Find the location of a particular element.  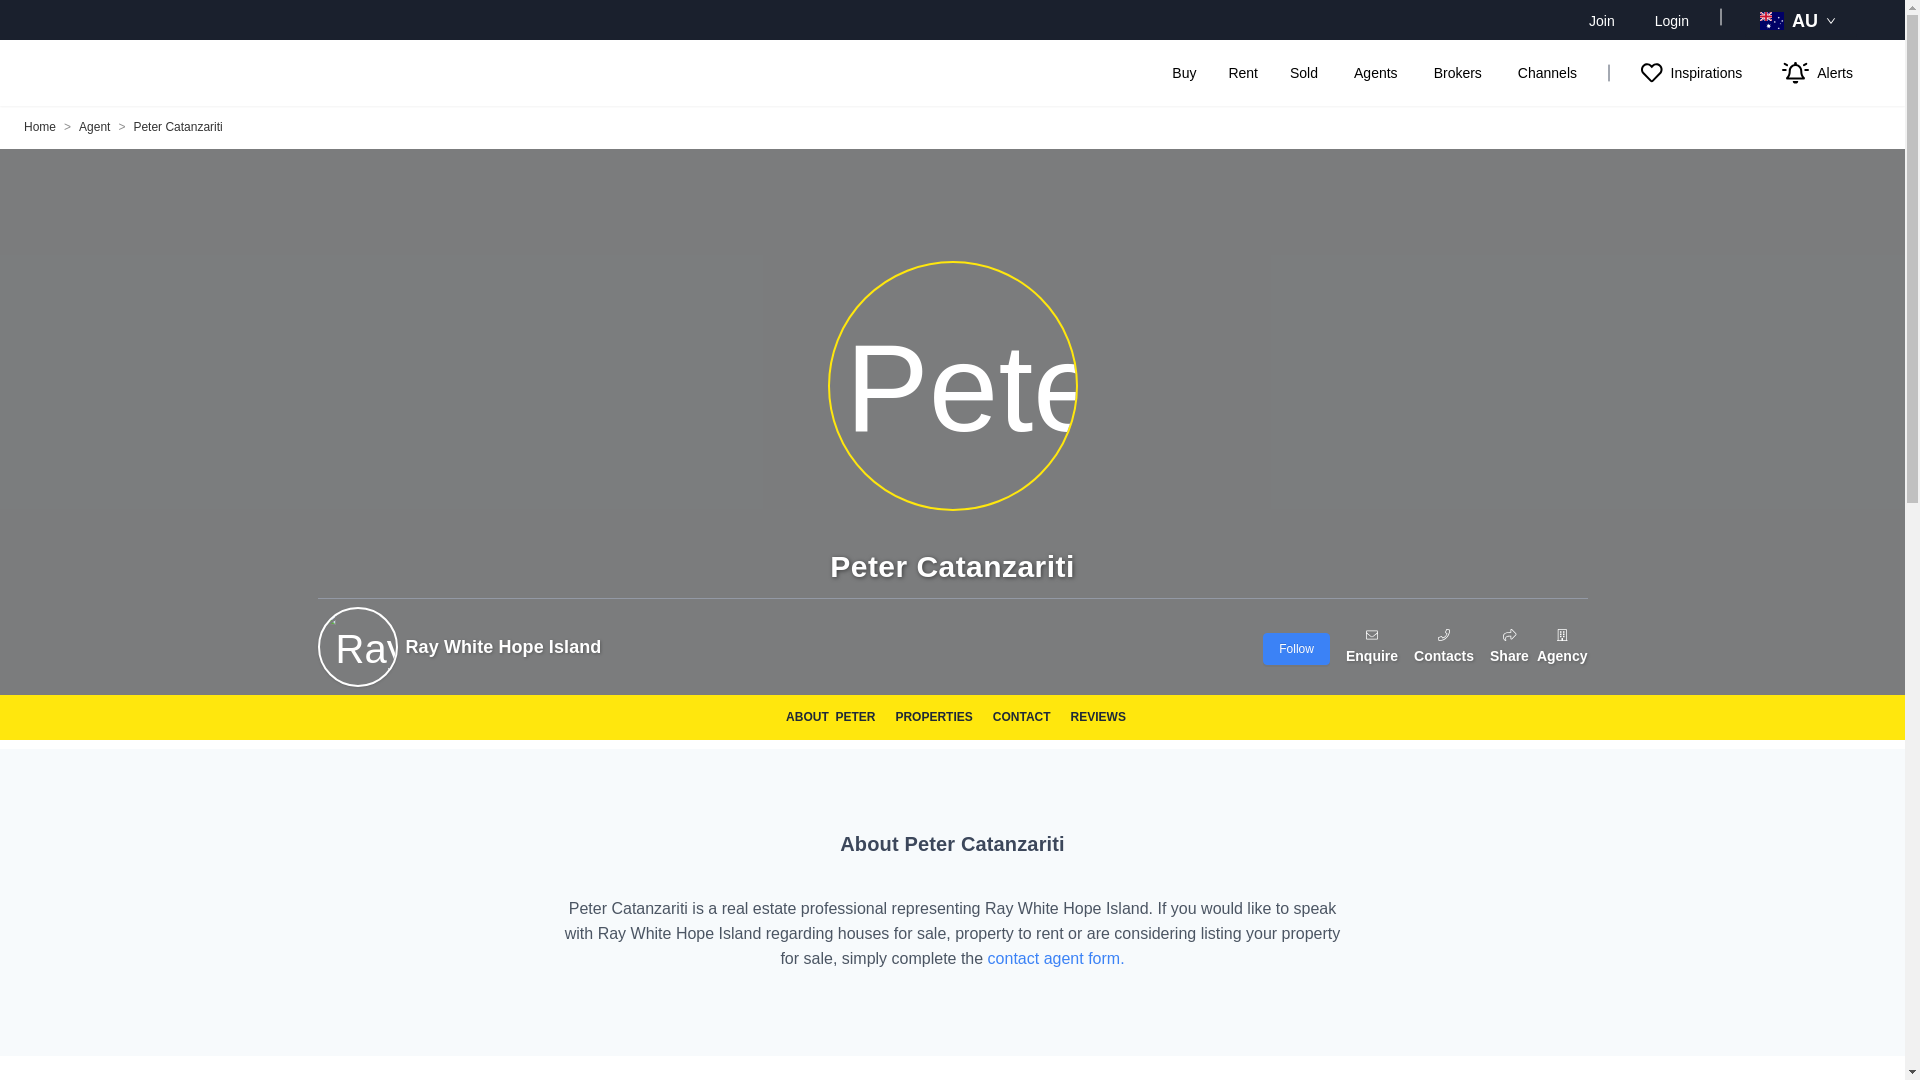

Channels is located at coordinates (1547, 72).